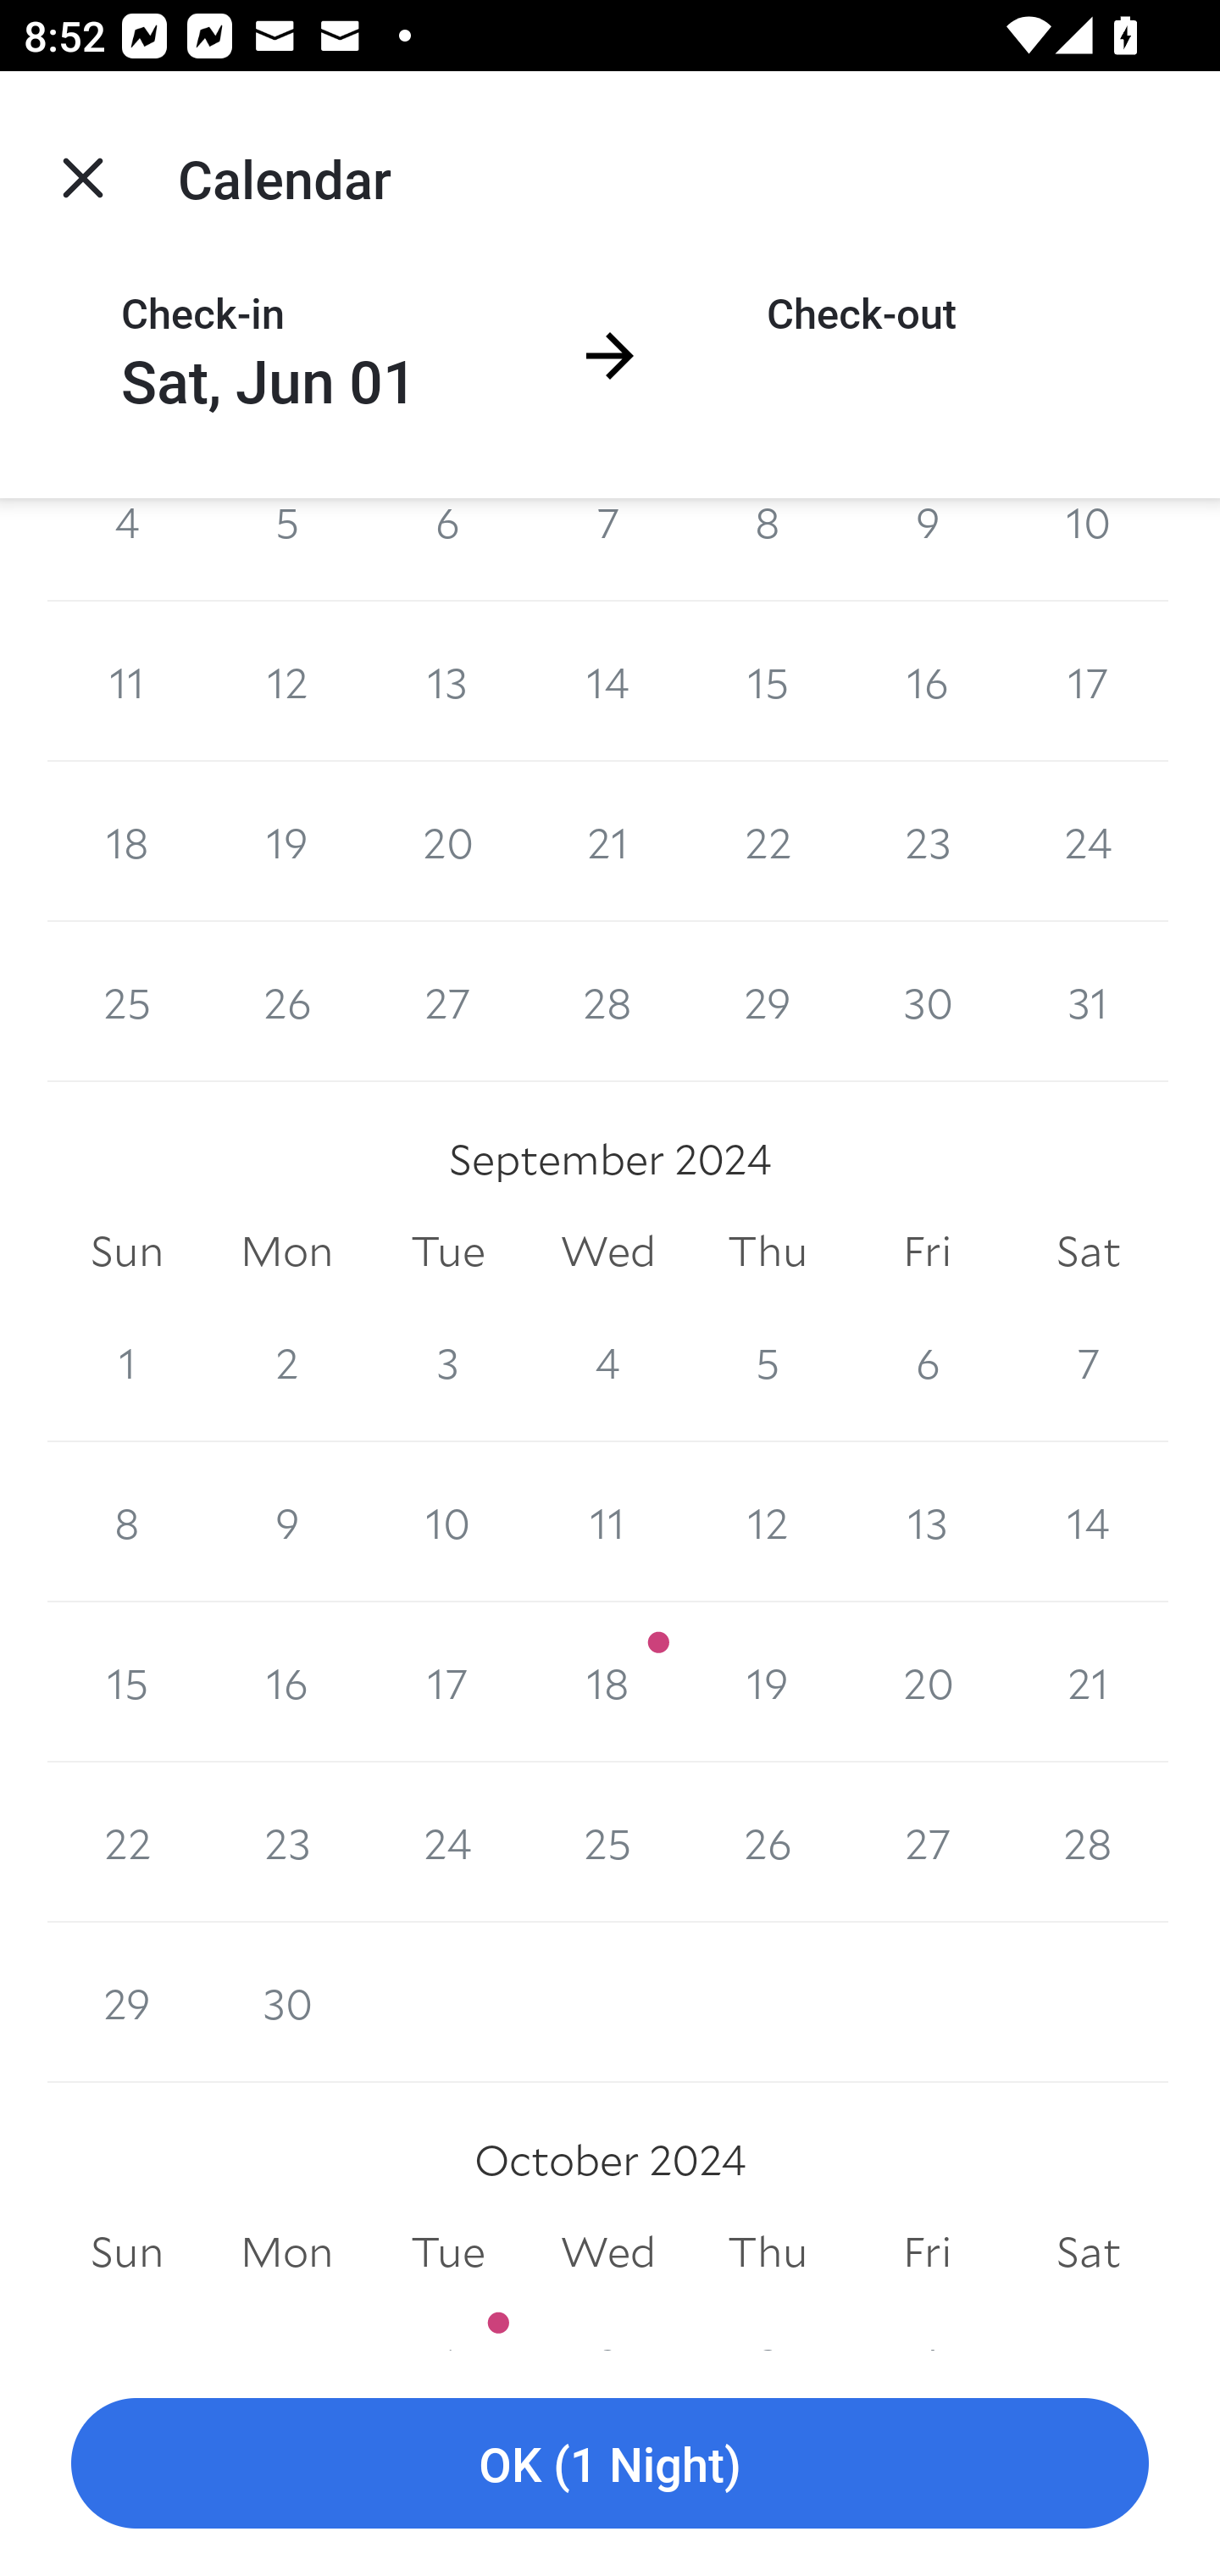 This screenshot has width=1220, height=2576. Describe the element at coordinates (608, 682) in the screenshot. I see `14 14 August 2024` at that location.